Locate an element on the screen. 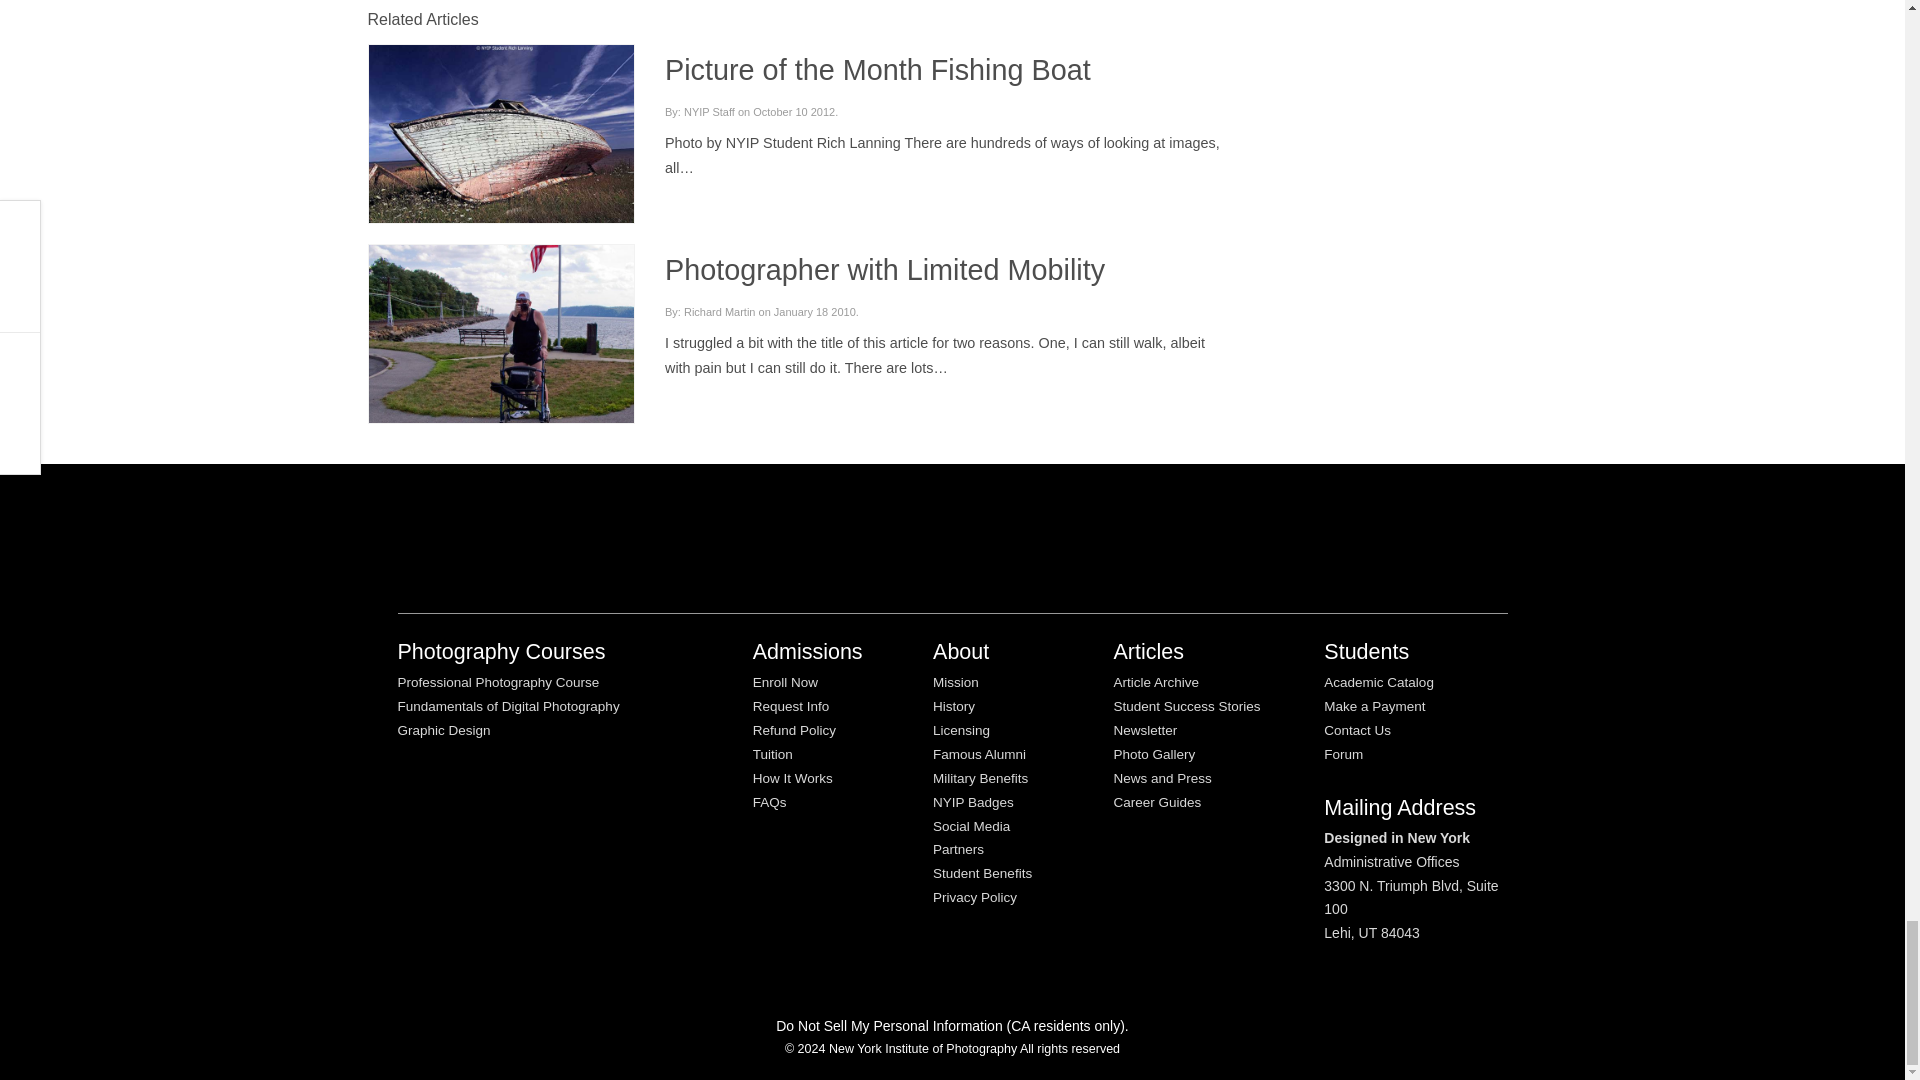 The image size is (1920, 1080). Picture of the Month Fishing Boat is located at coordinates (500, 130).